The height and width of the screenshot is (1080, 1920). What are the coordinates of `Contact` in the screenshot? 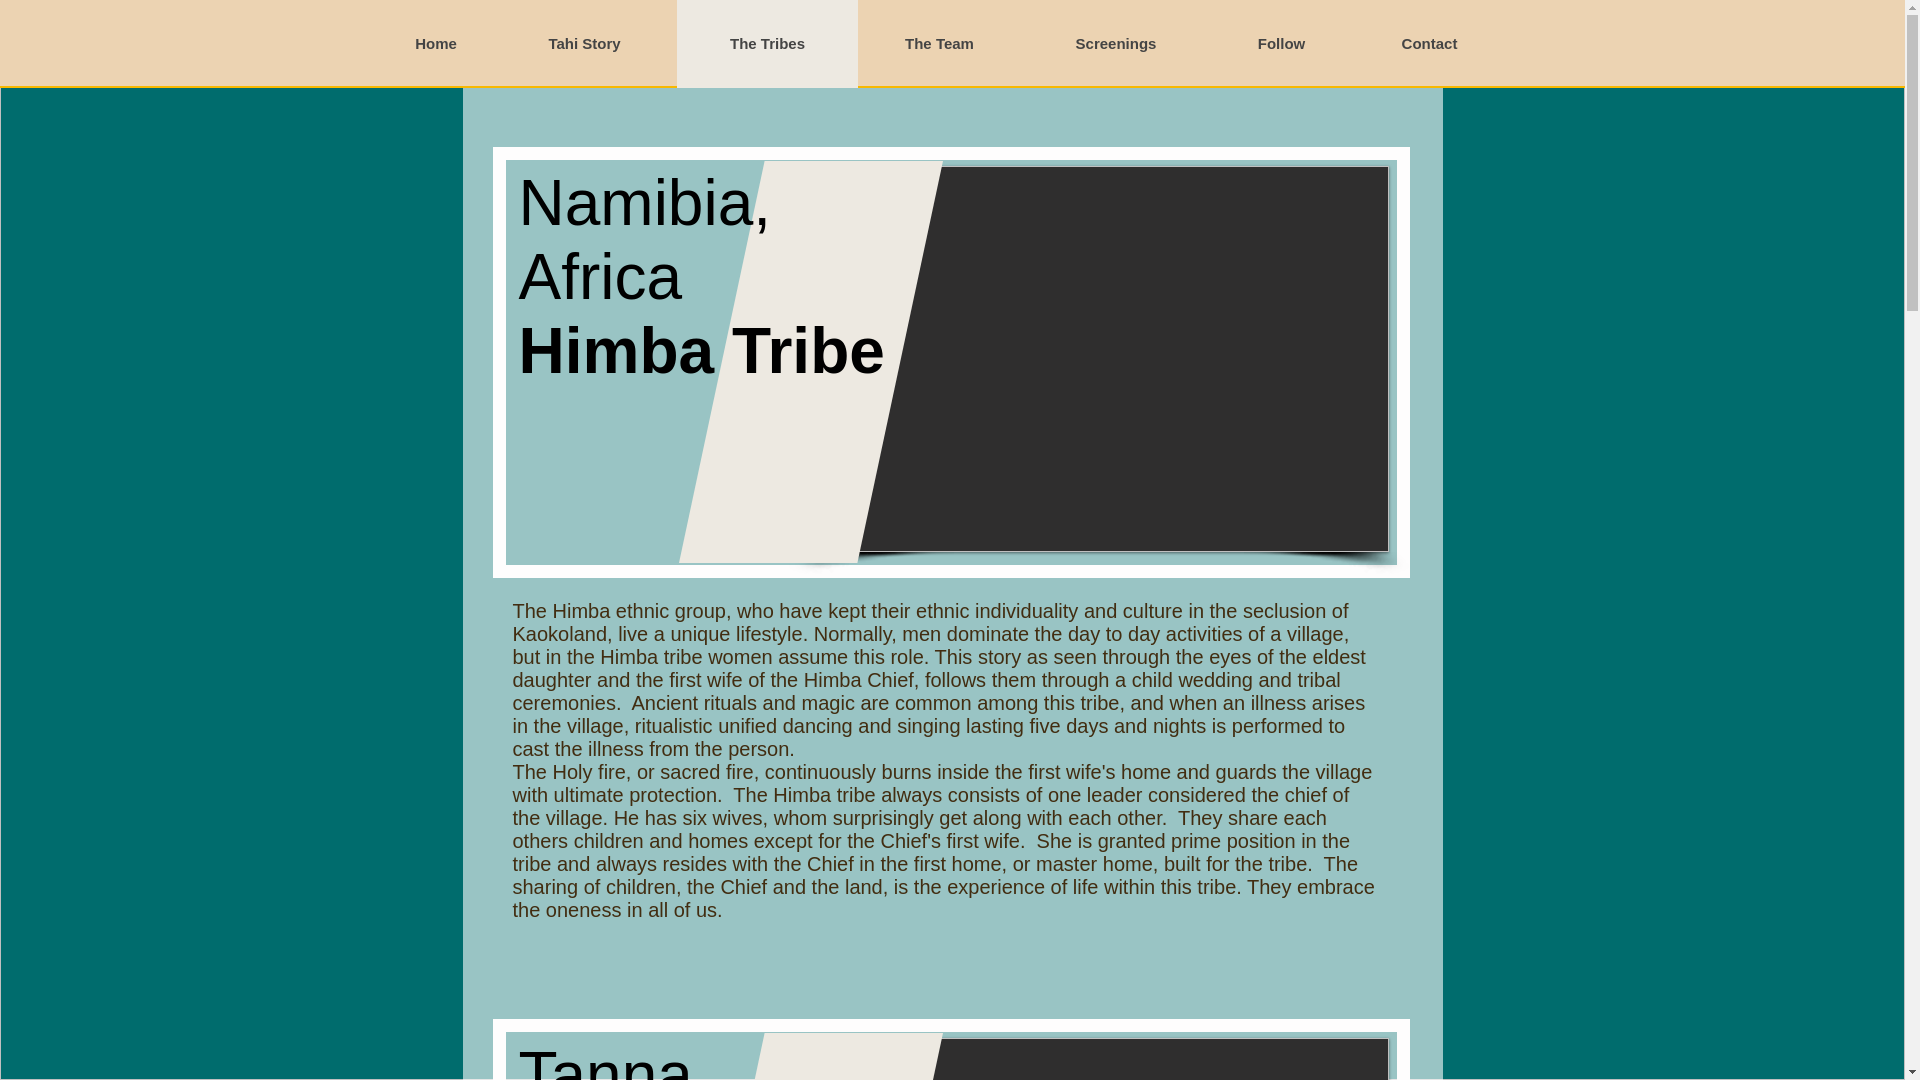 It's located at (1429, 44).